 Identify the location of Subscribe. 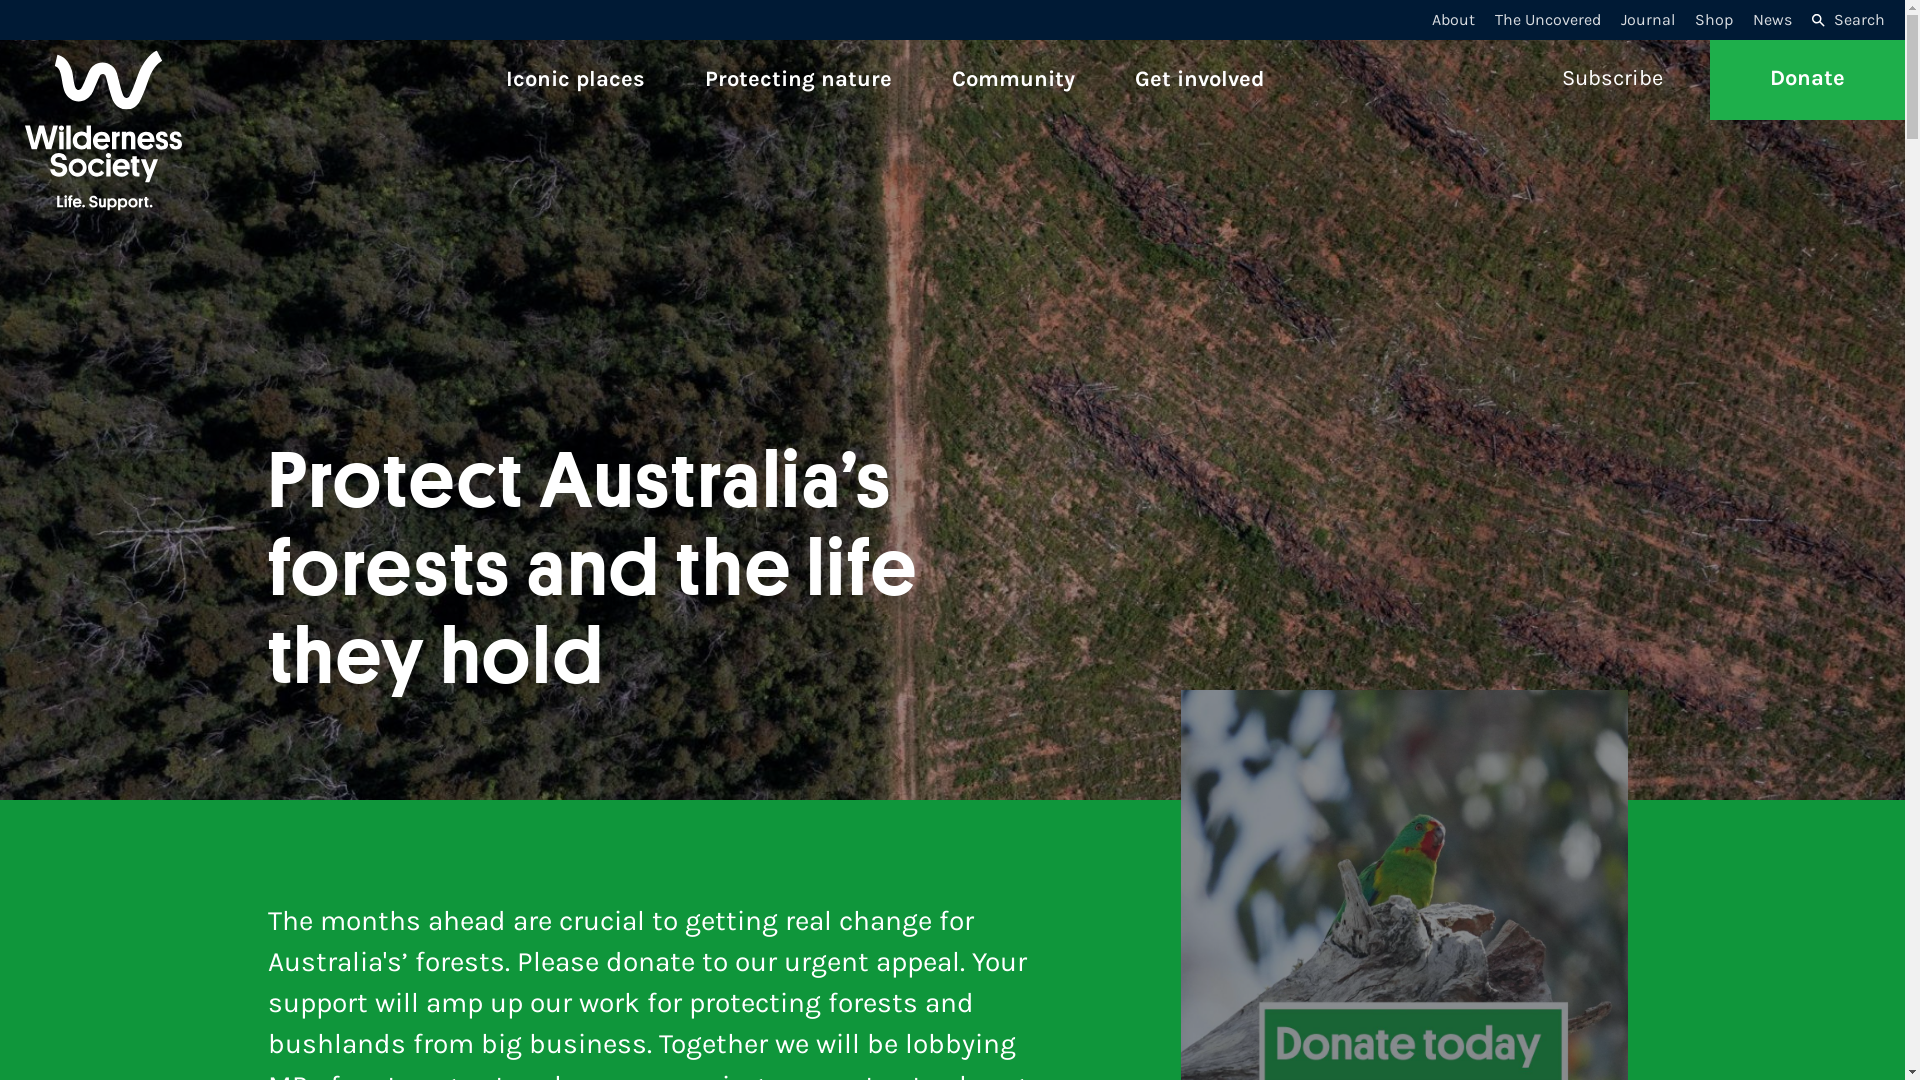
(1612, 80).